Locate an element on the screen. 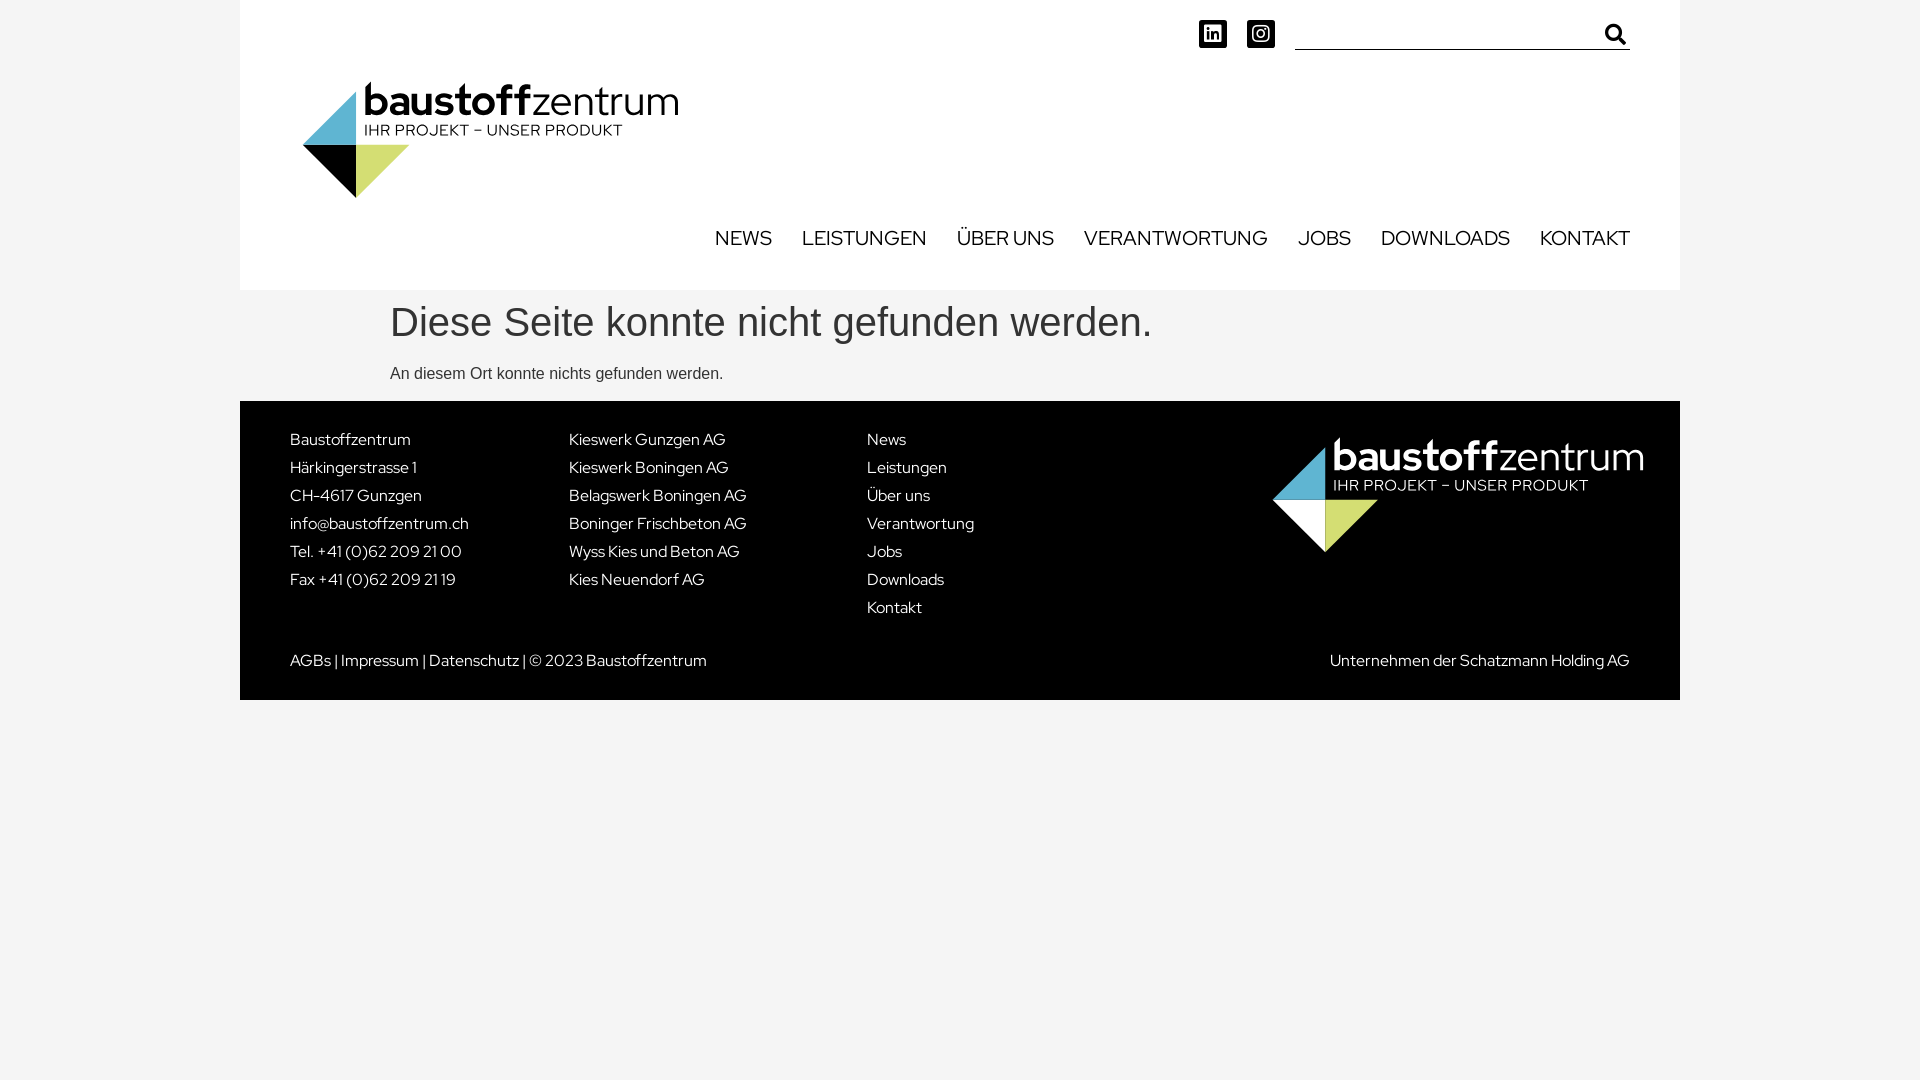 The image size is (1920, 1080). JOBS is located at coordinates (1324, 238).